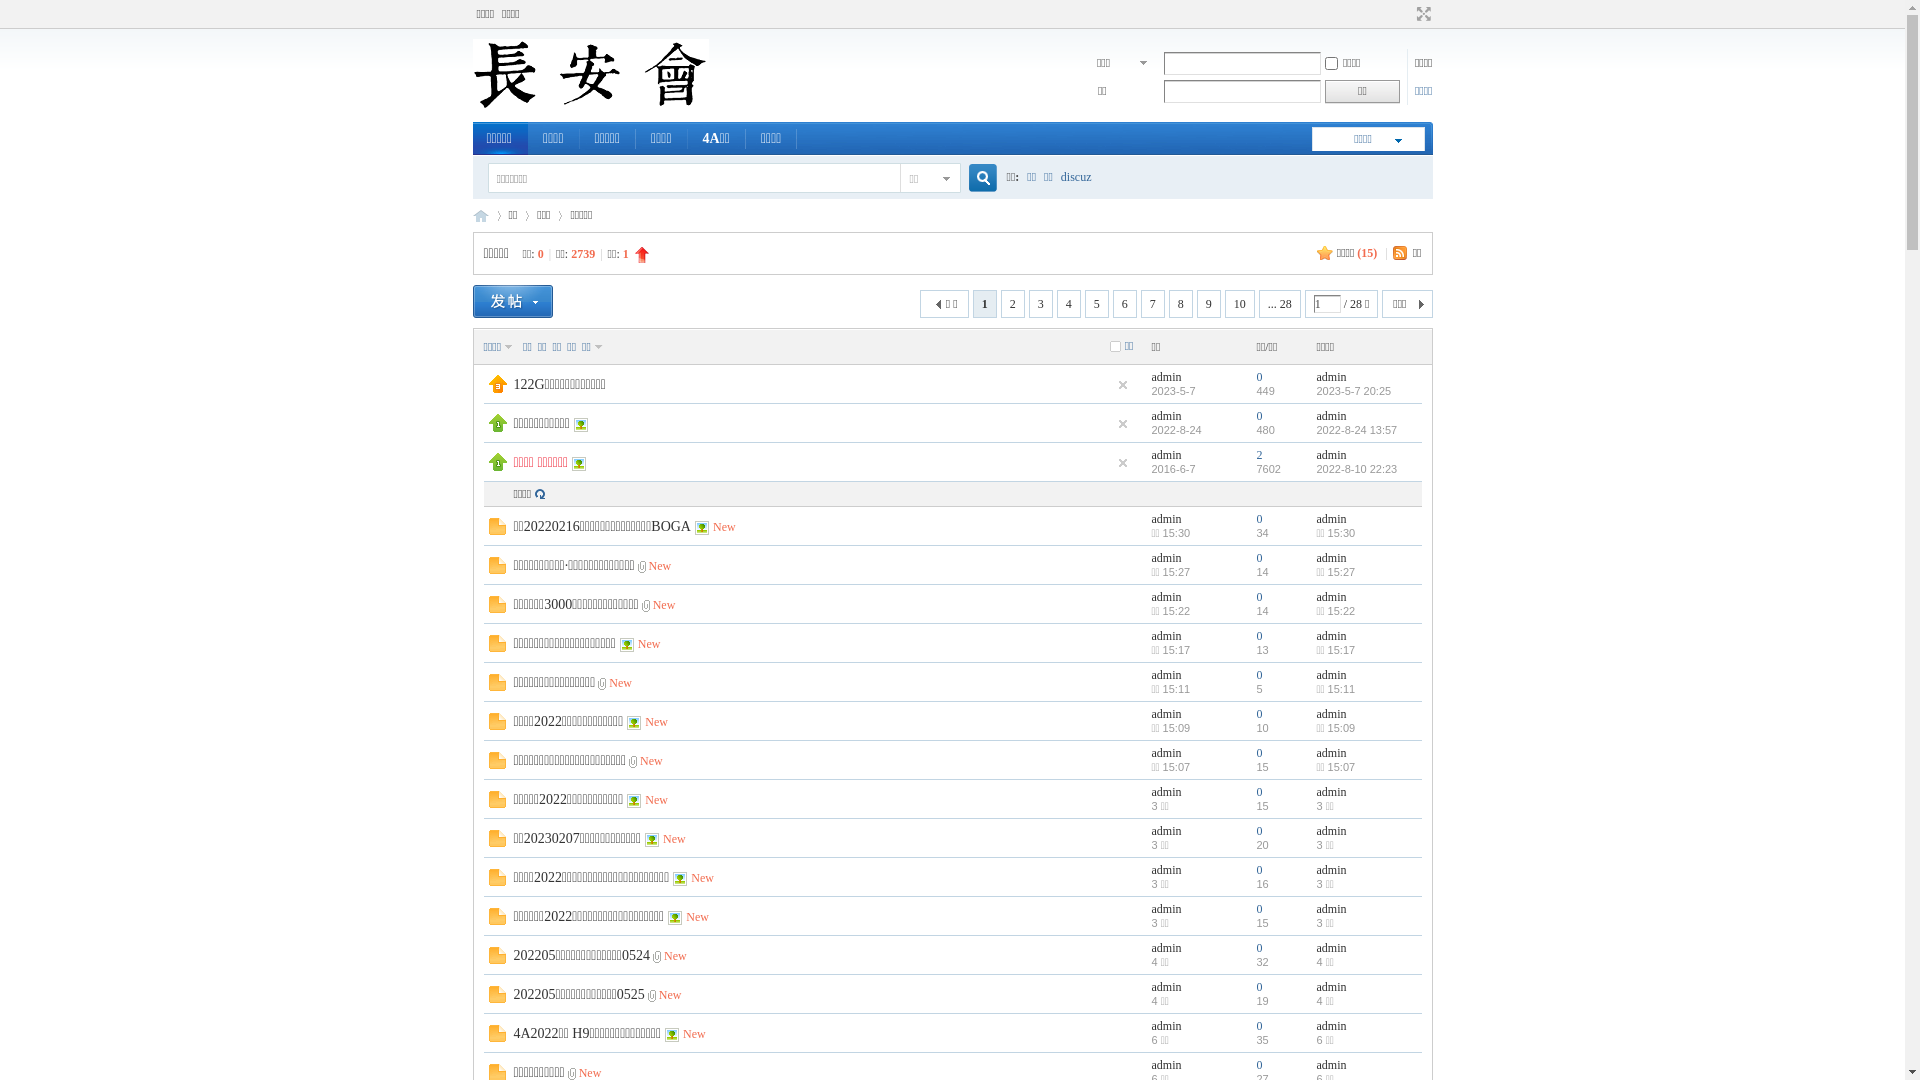 Image resolution: width=1920 pixels, height=1080 pixels. Describe the element at coordinates (702, 877) in the screenshot. I see `New` at that location.